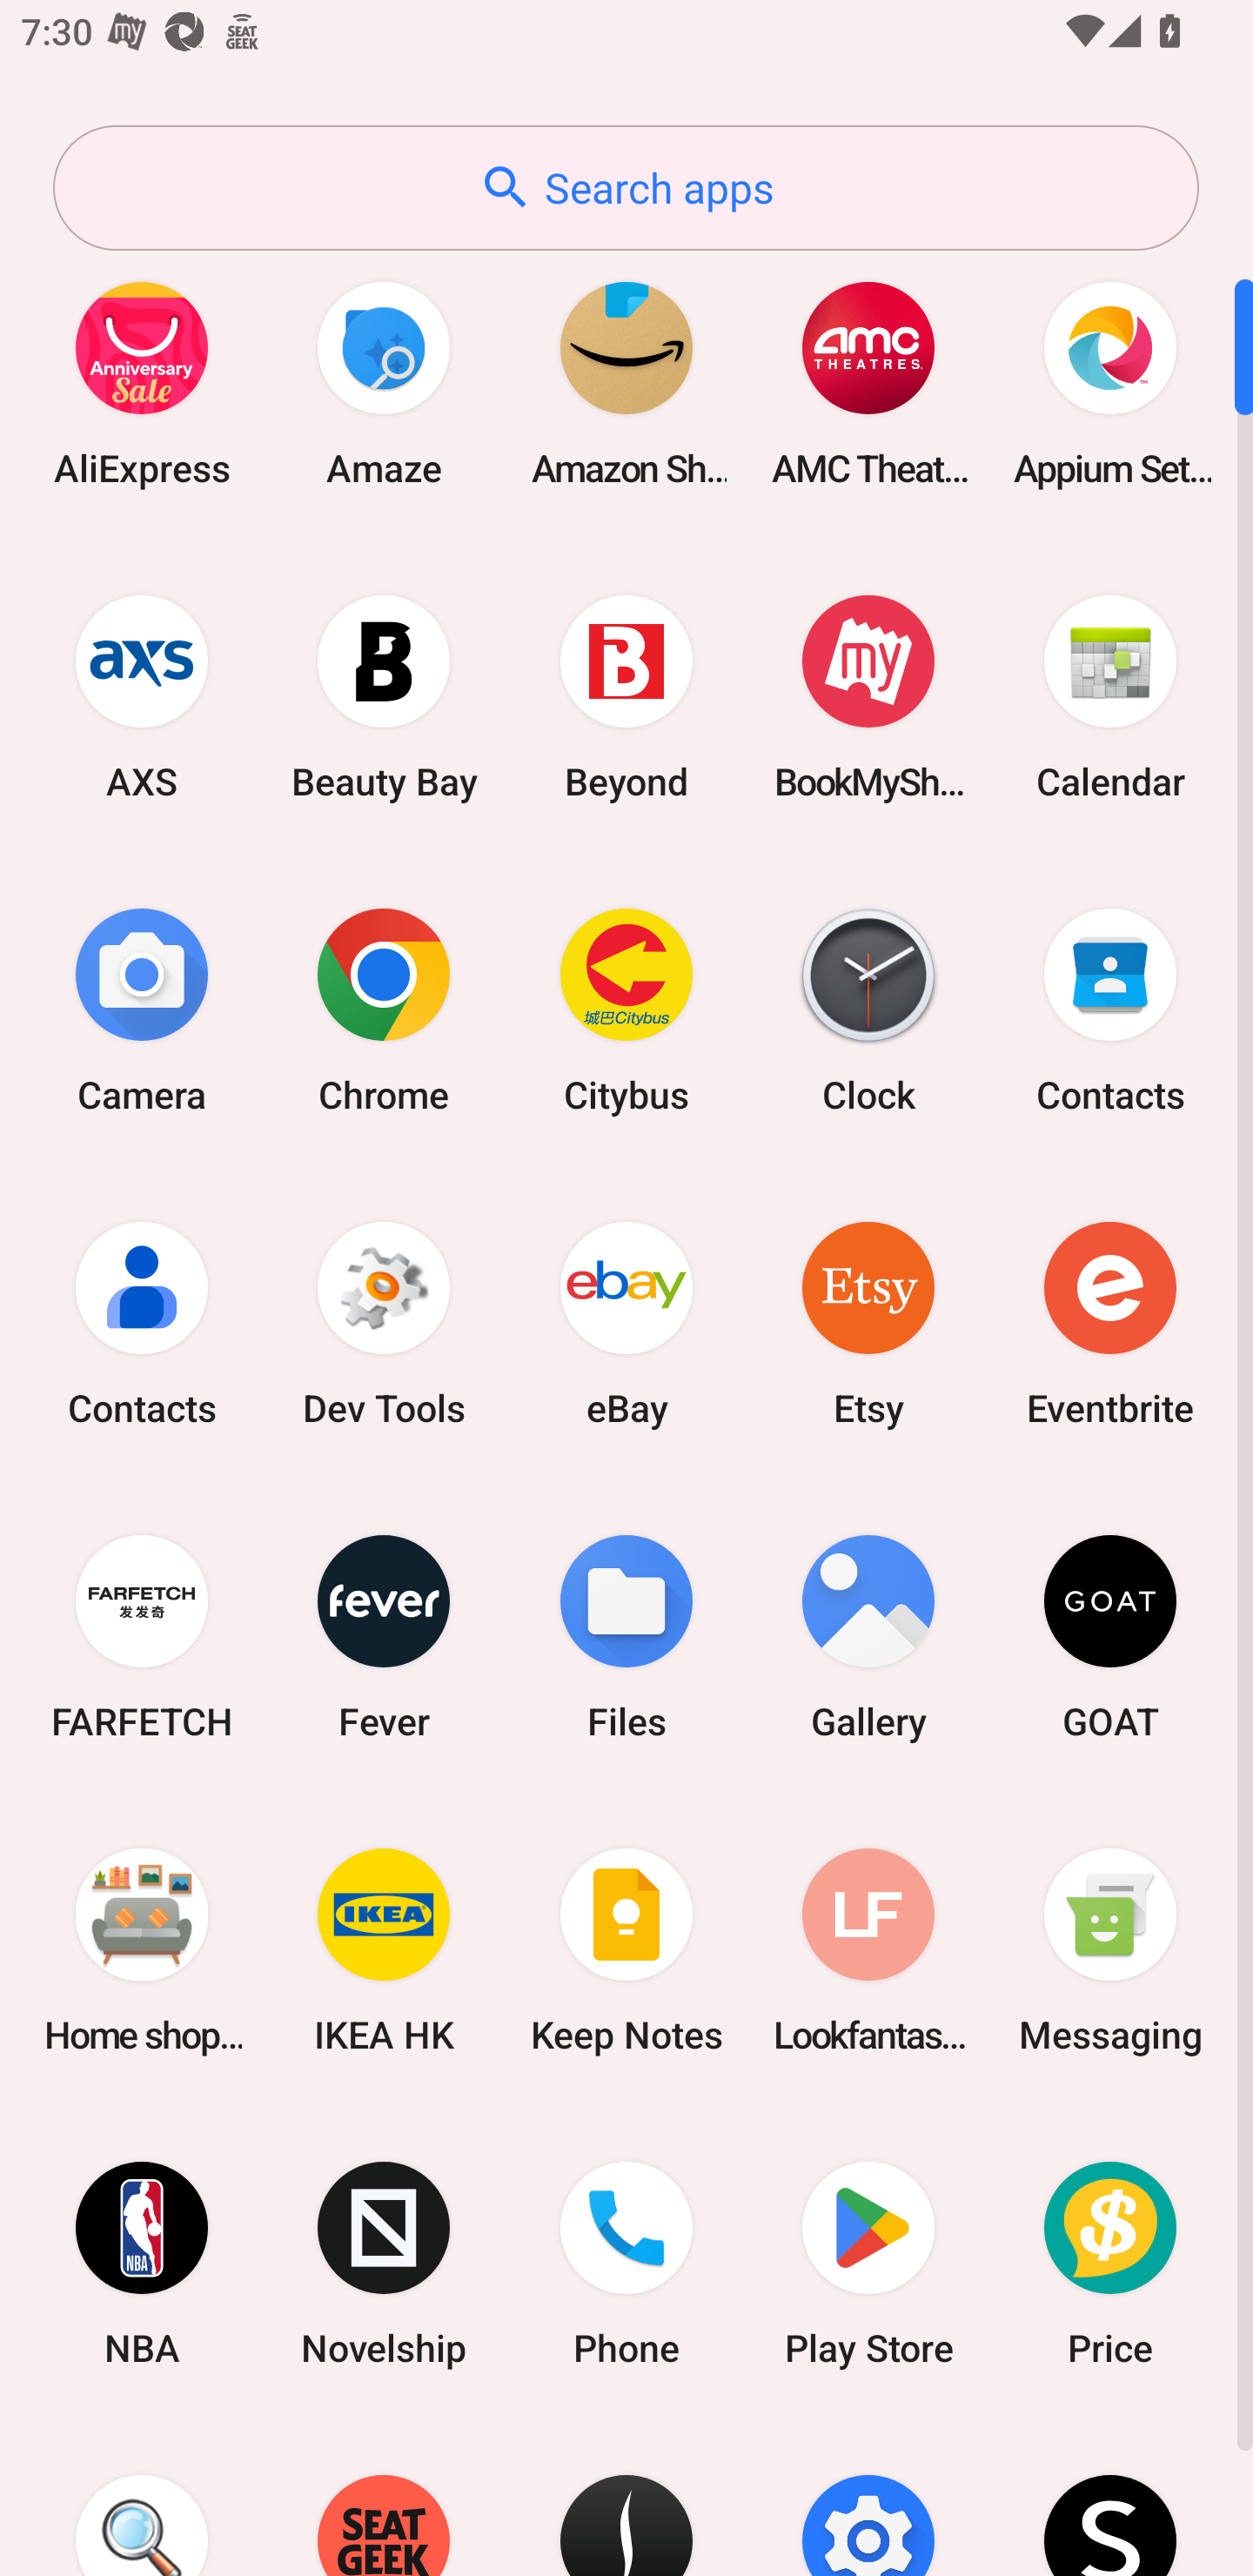  I want to click on Contacts, so click(1110, 1010).